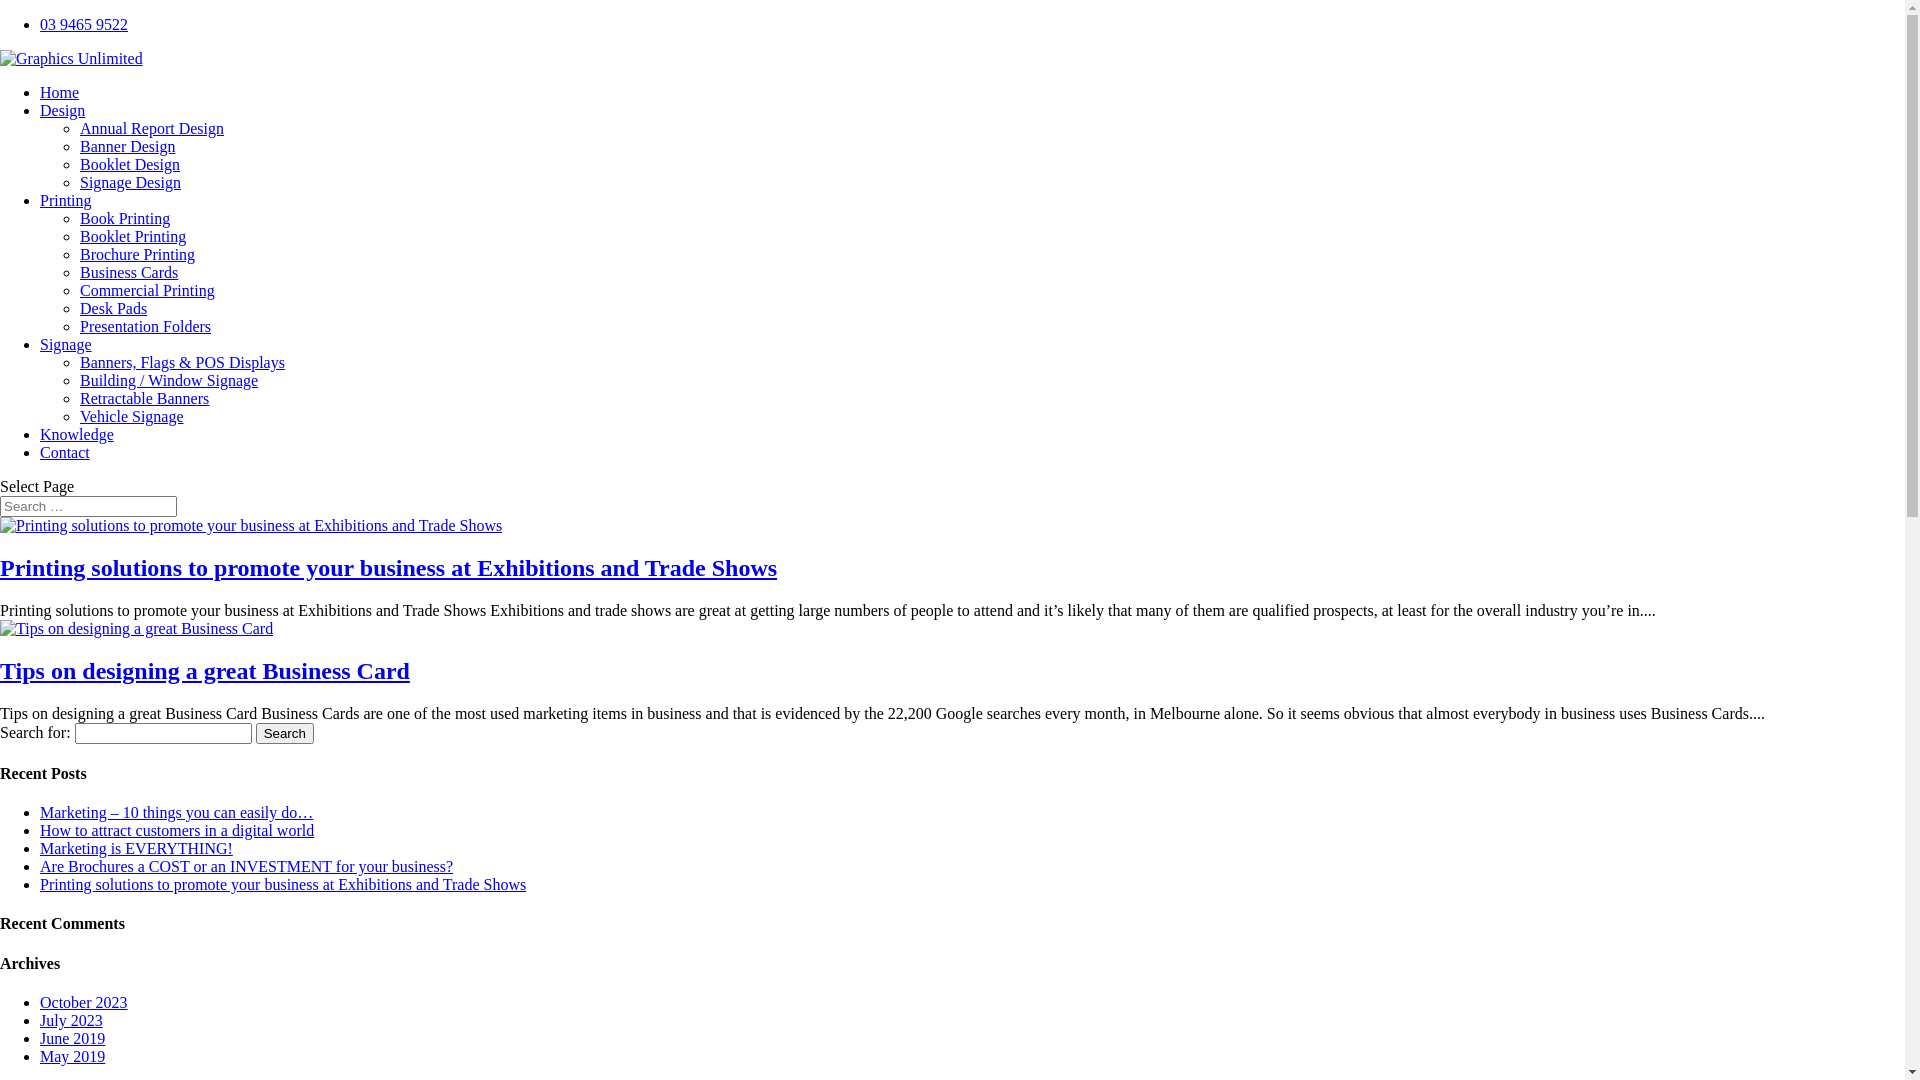 The image size is (1920, 1080). I want to click on May 2019, so click(72, 1056).